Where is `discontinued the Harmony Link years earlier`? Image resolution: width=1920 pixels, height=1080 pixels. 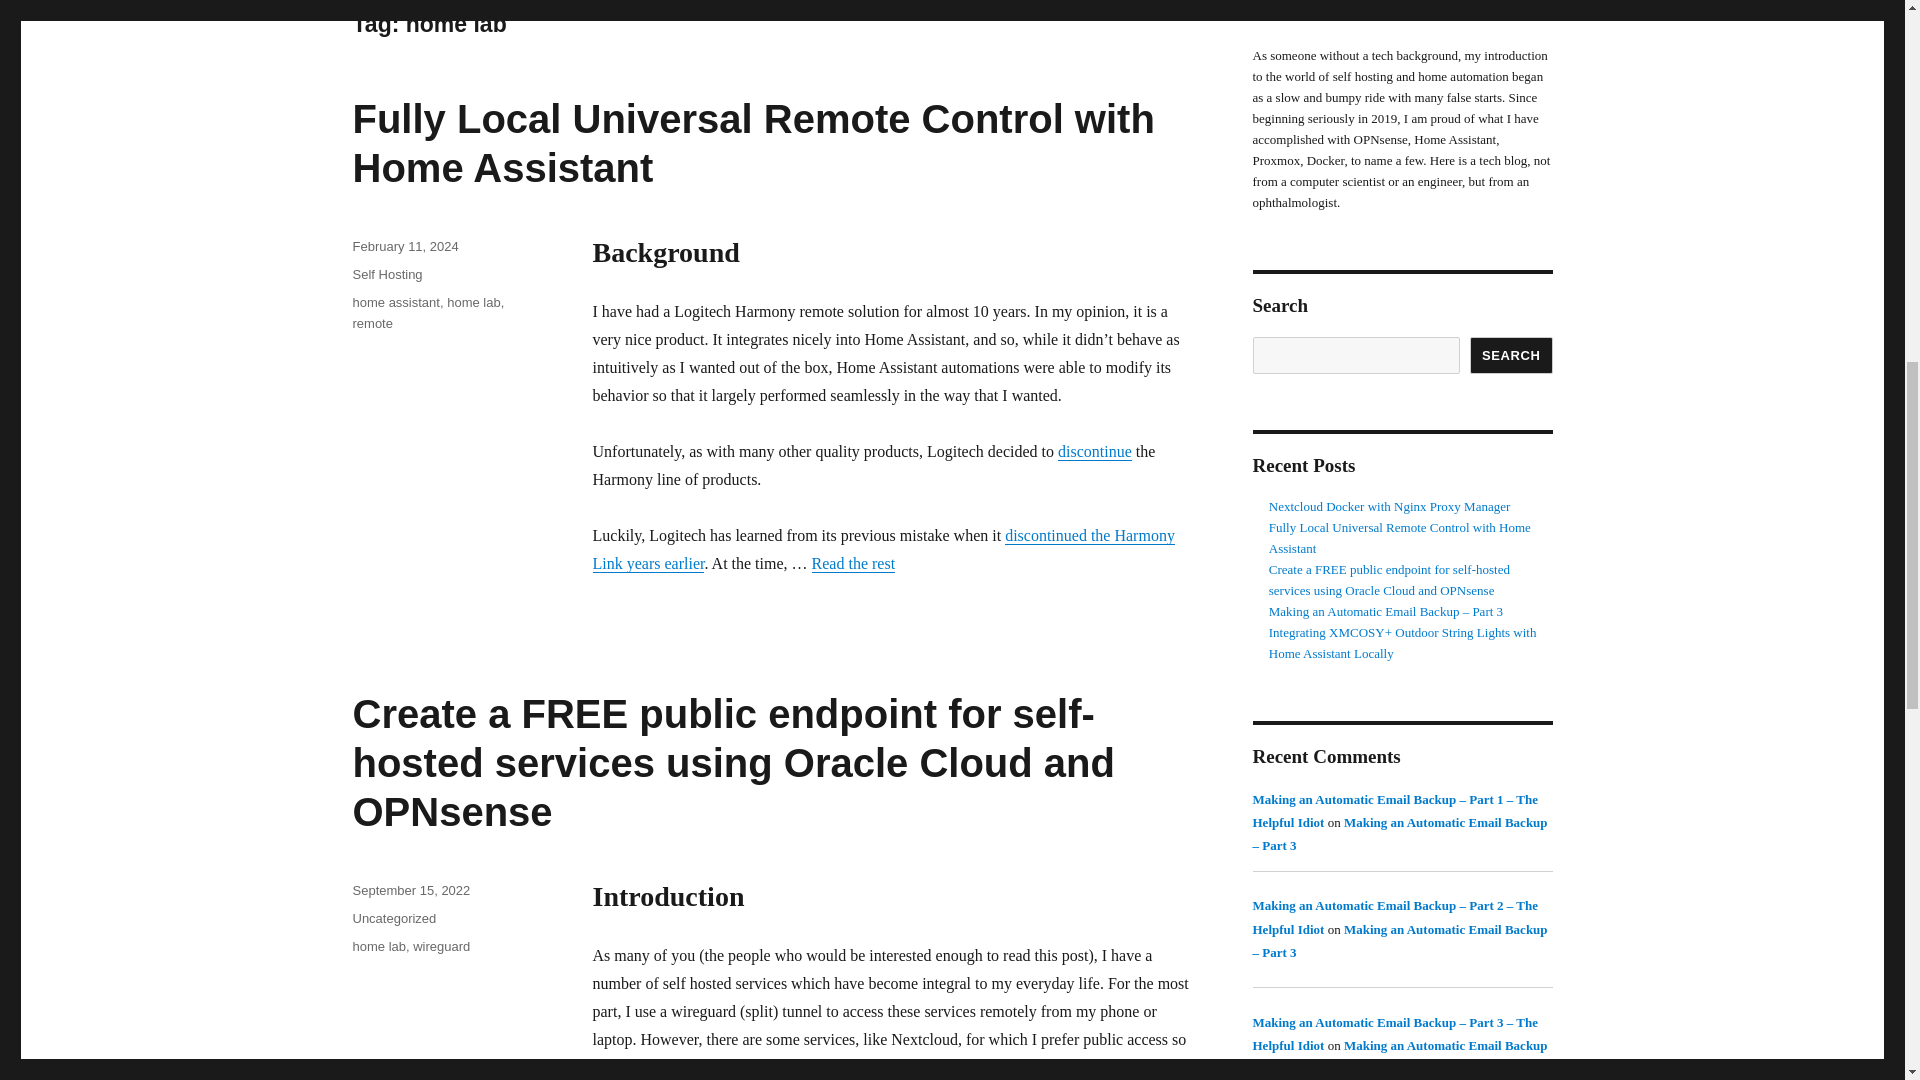
discontinued the Harmony Link years earlier is located at coordinates (882, 550).